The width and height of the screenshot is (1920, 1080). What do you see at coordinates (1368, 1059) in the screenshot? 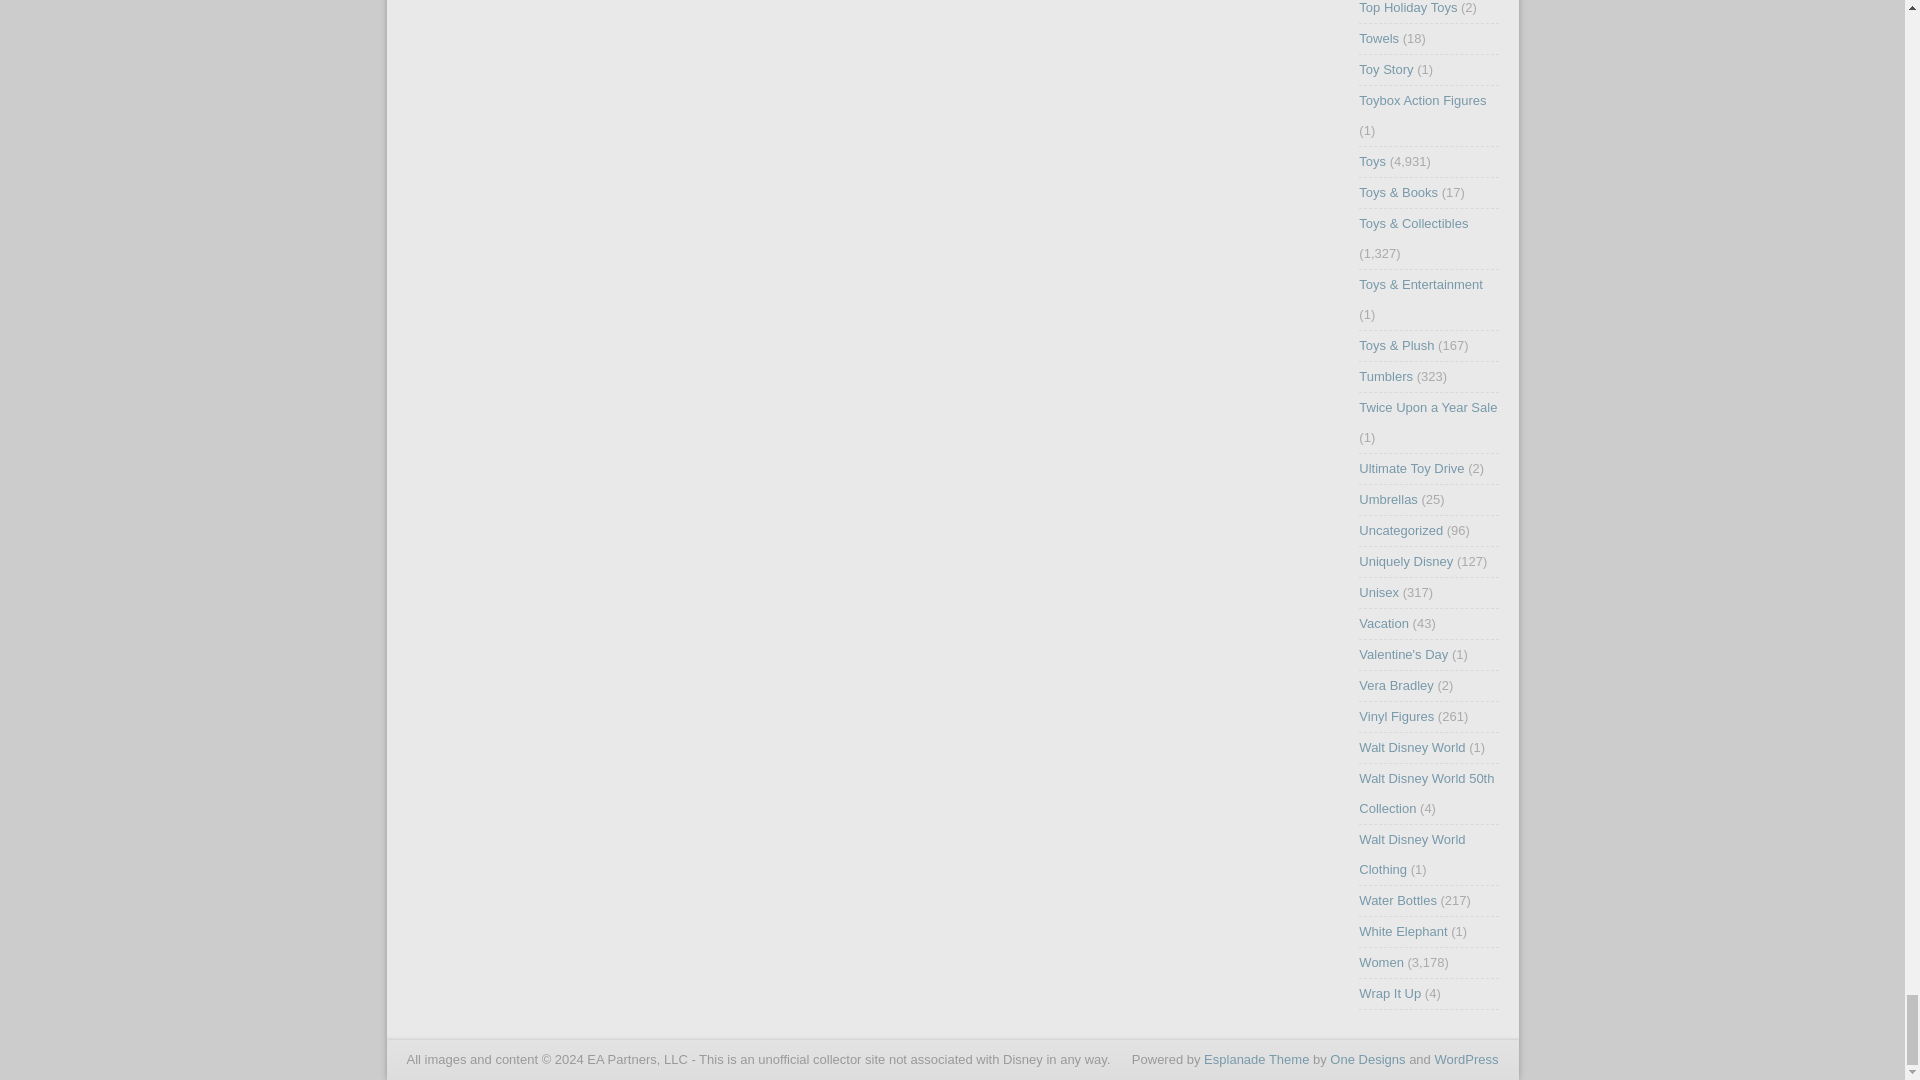
I see `One Designs` at bounding box center [1368, 1059].